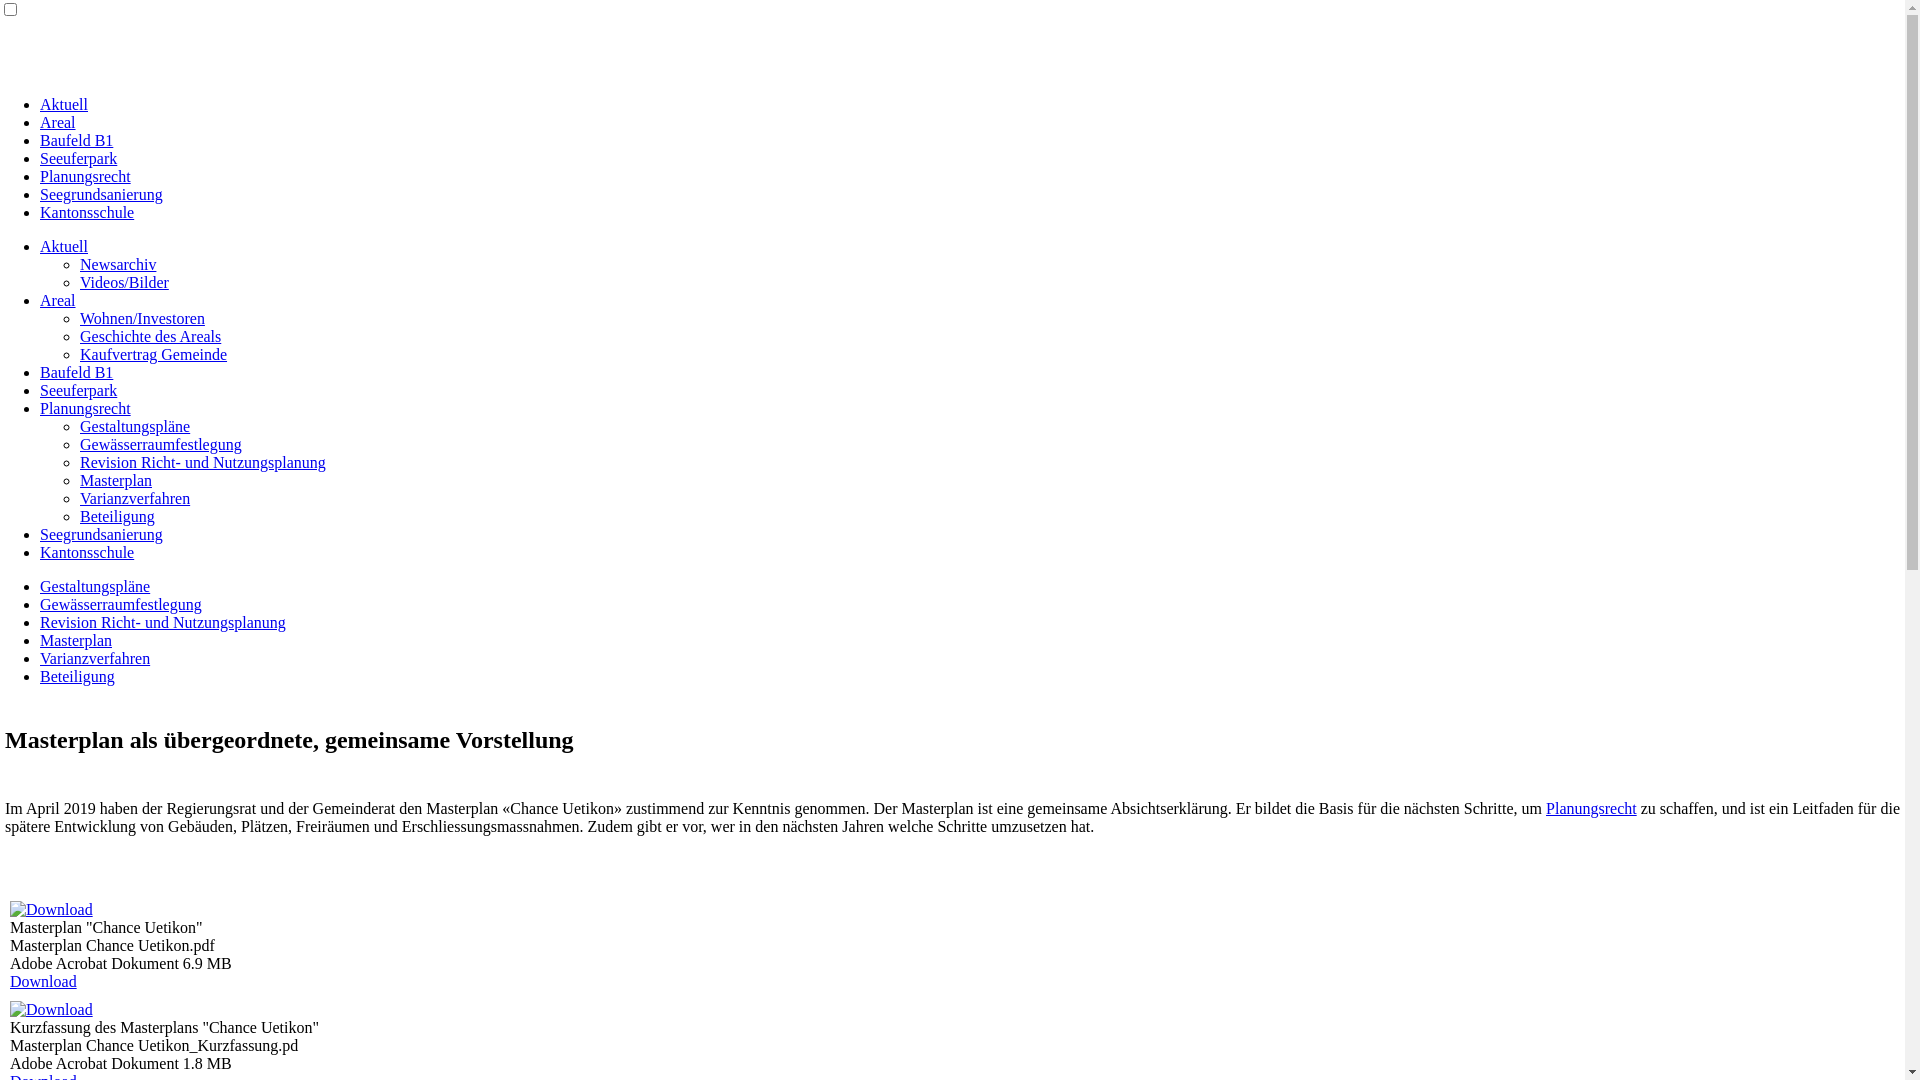  I want to click on Seeuferpark, so click(78, 158).